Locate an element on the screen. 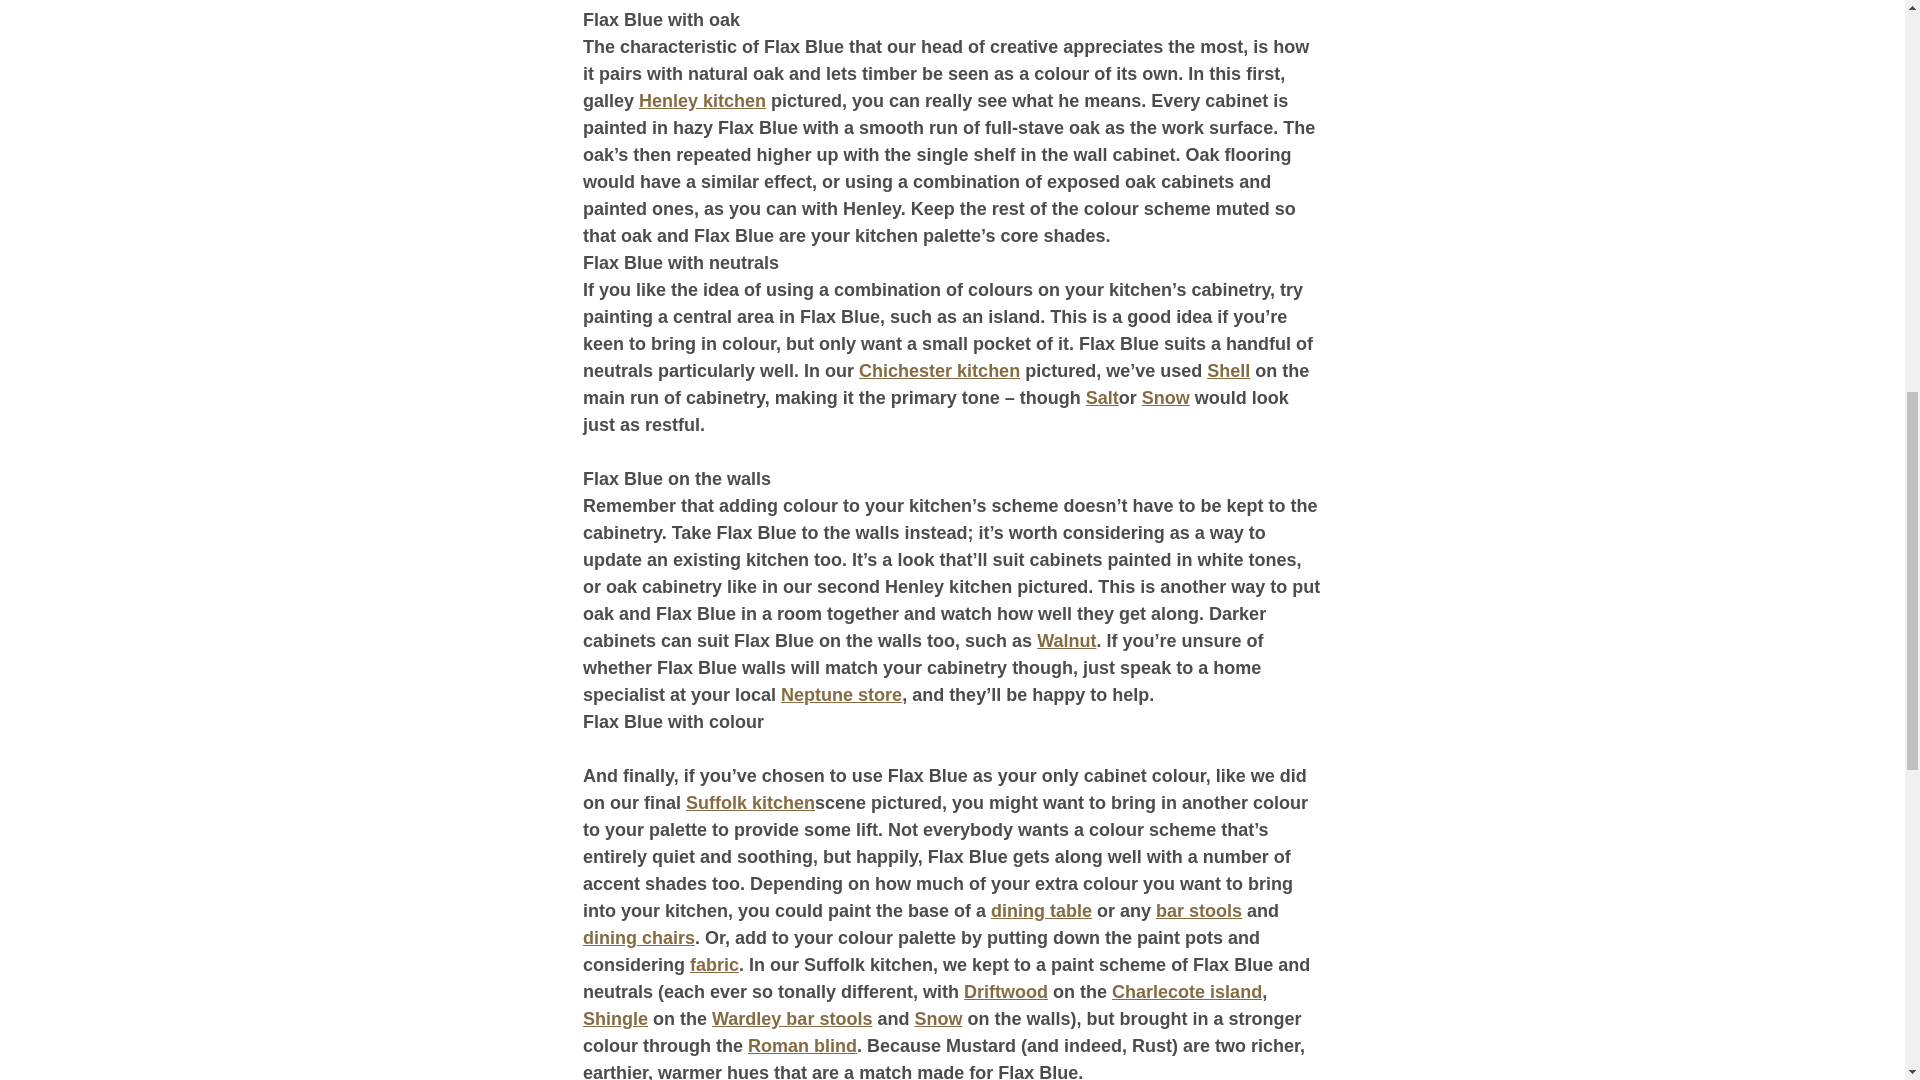  Suffolk kitchen is located at coordinates (750, 802).